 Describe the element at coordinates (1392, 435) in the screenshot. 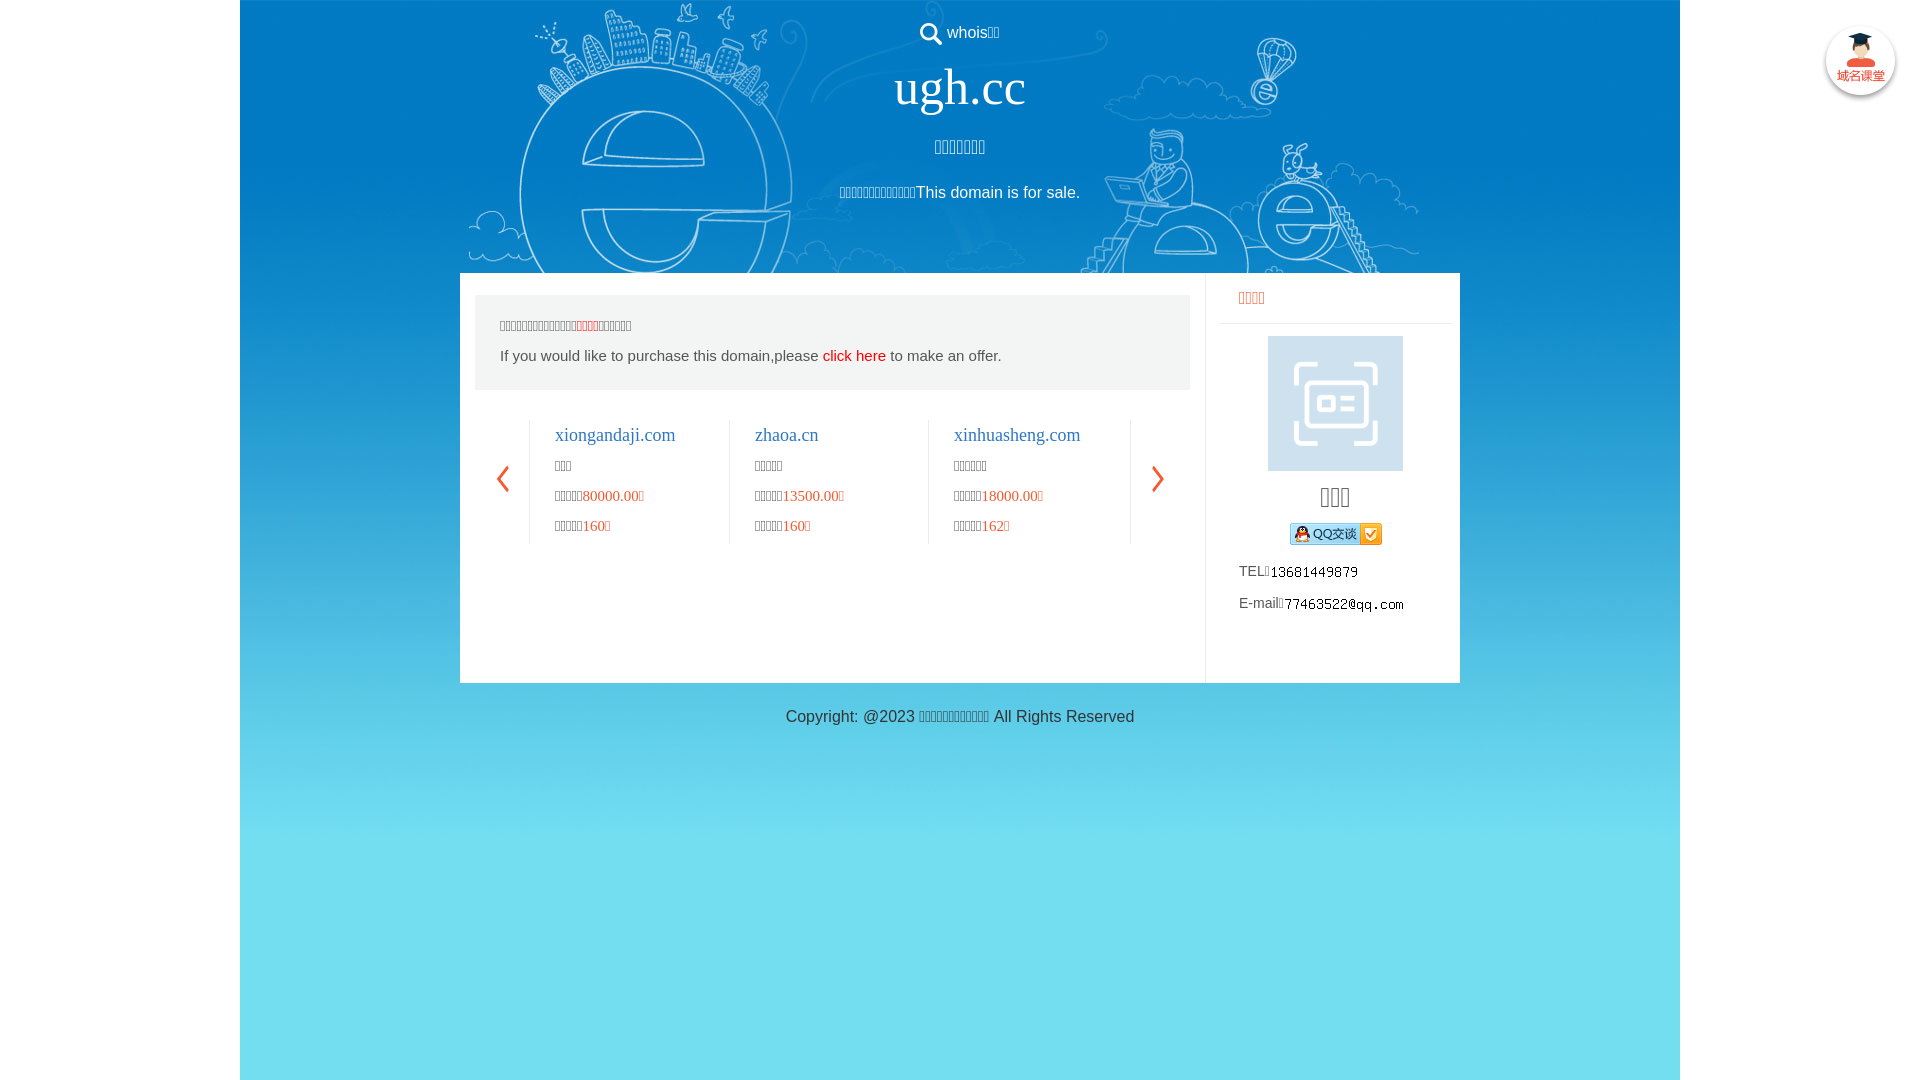

I see `dfbhw.com` at that location.